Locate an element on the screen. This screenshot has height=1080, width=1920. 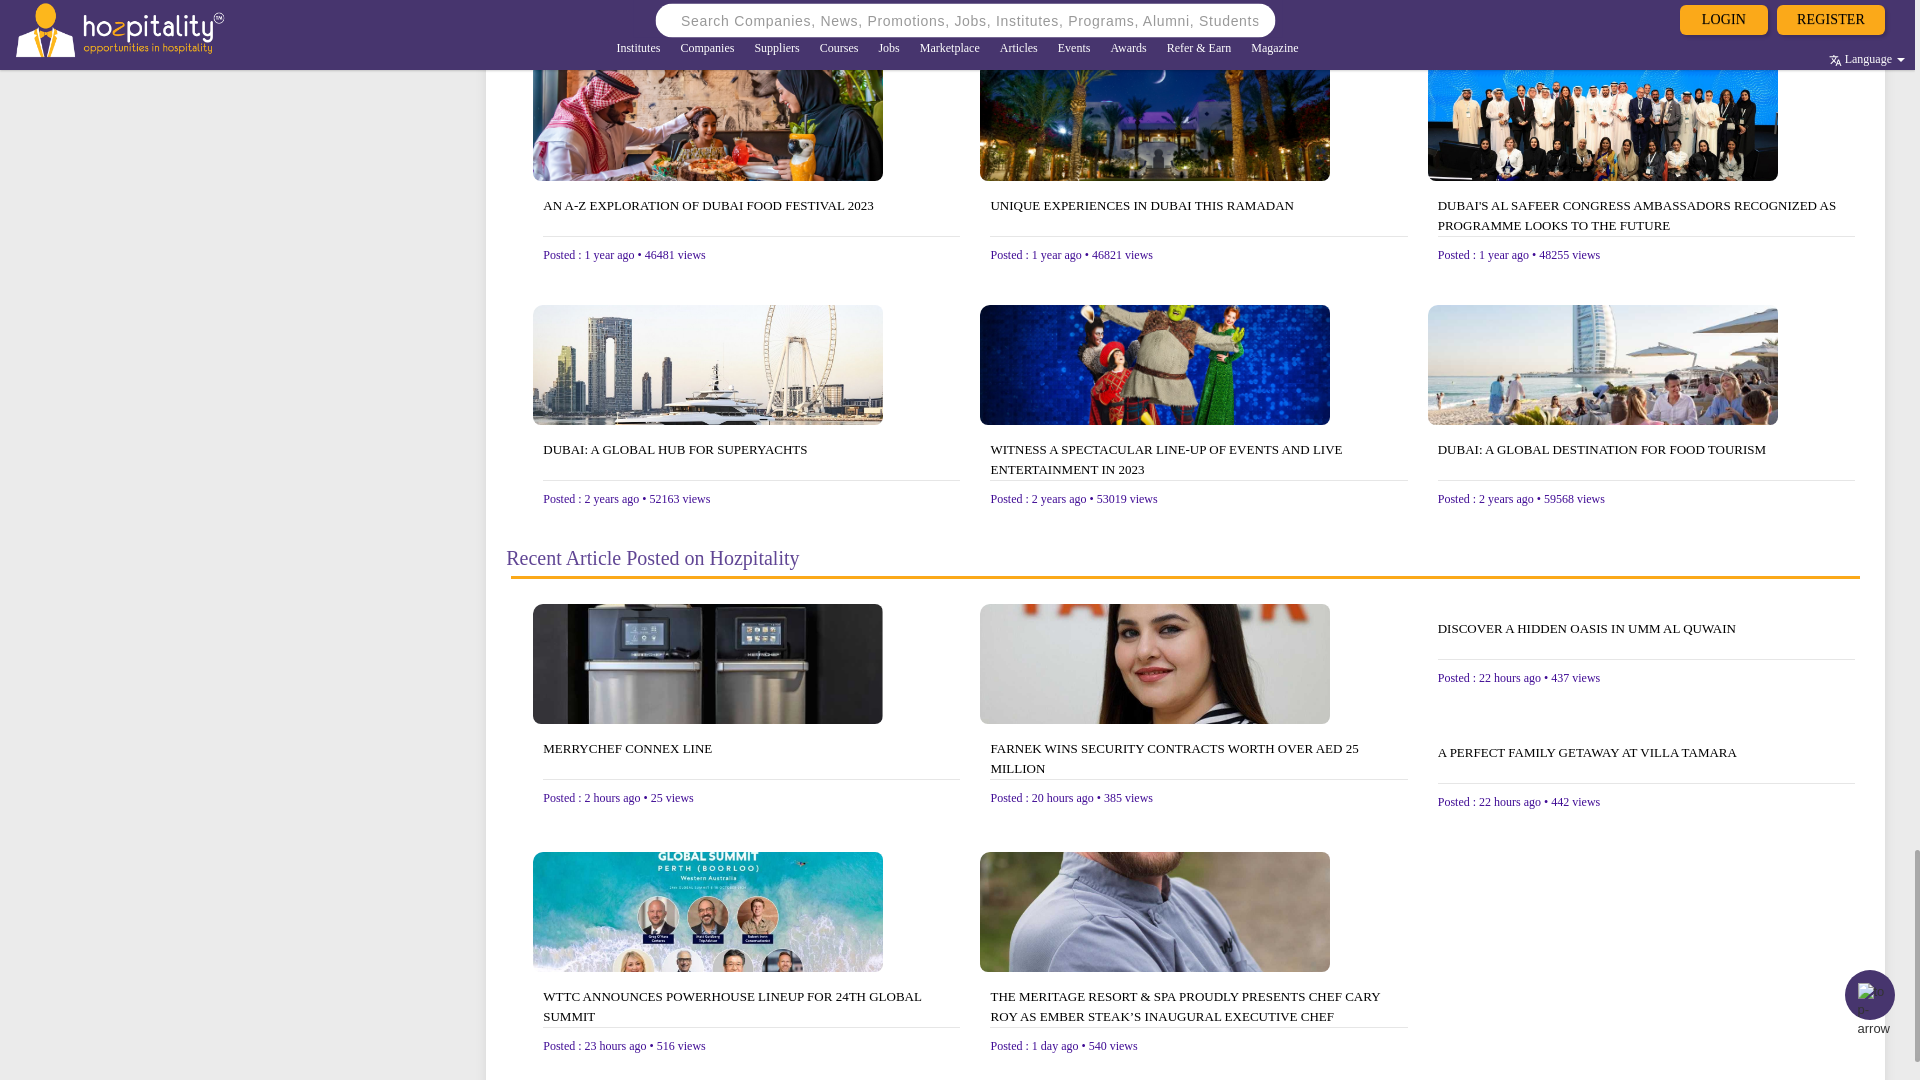
Farnek Wins Security Contracts Worth Over AED 25 Million is located at coordinates (1198, 758).